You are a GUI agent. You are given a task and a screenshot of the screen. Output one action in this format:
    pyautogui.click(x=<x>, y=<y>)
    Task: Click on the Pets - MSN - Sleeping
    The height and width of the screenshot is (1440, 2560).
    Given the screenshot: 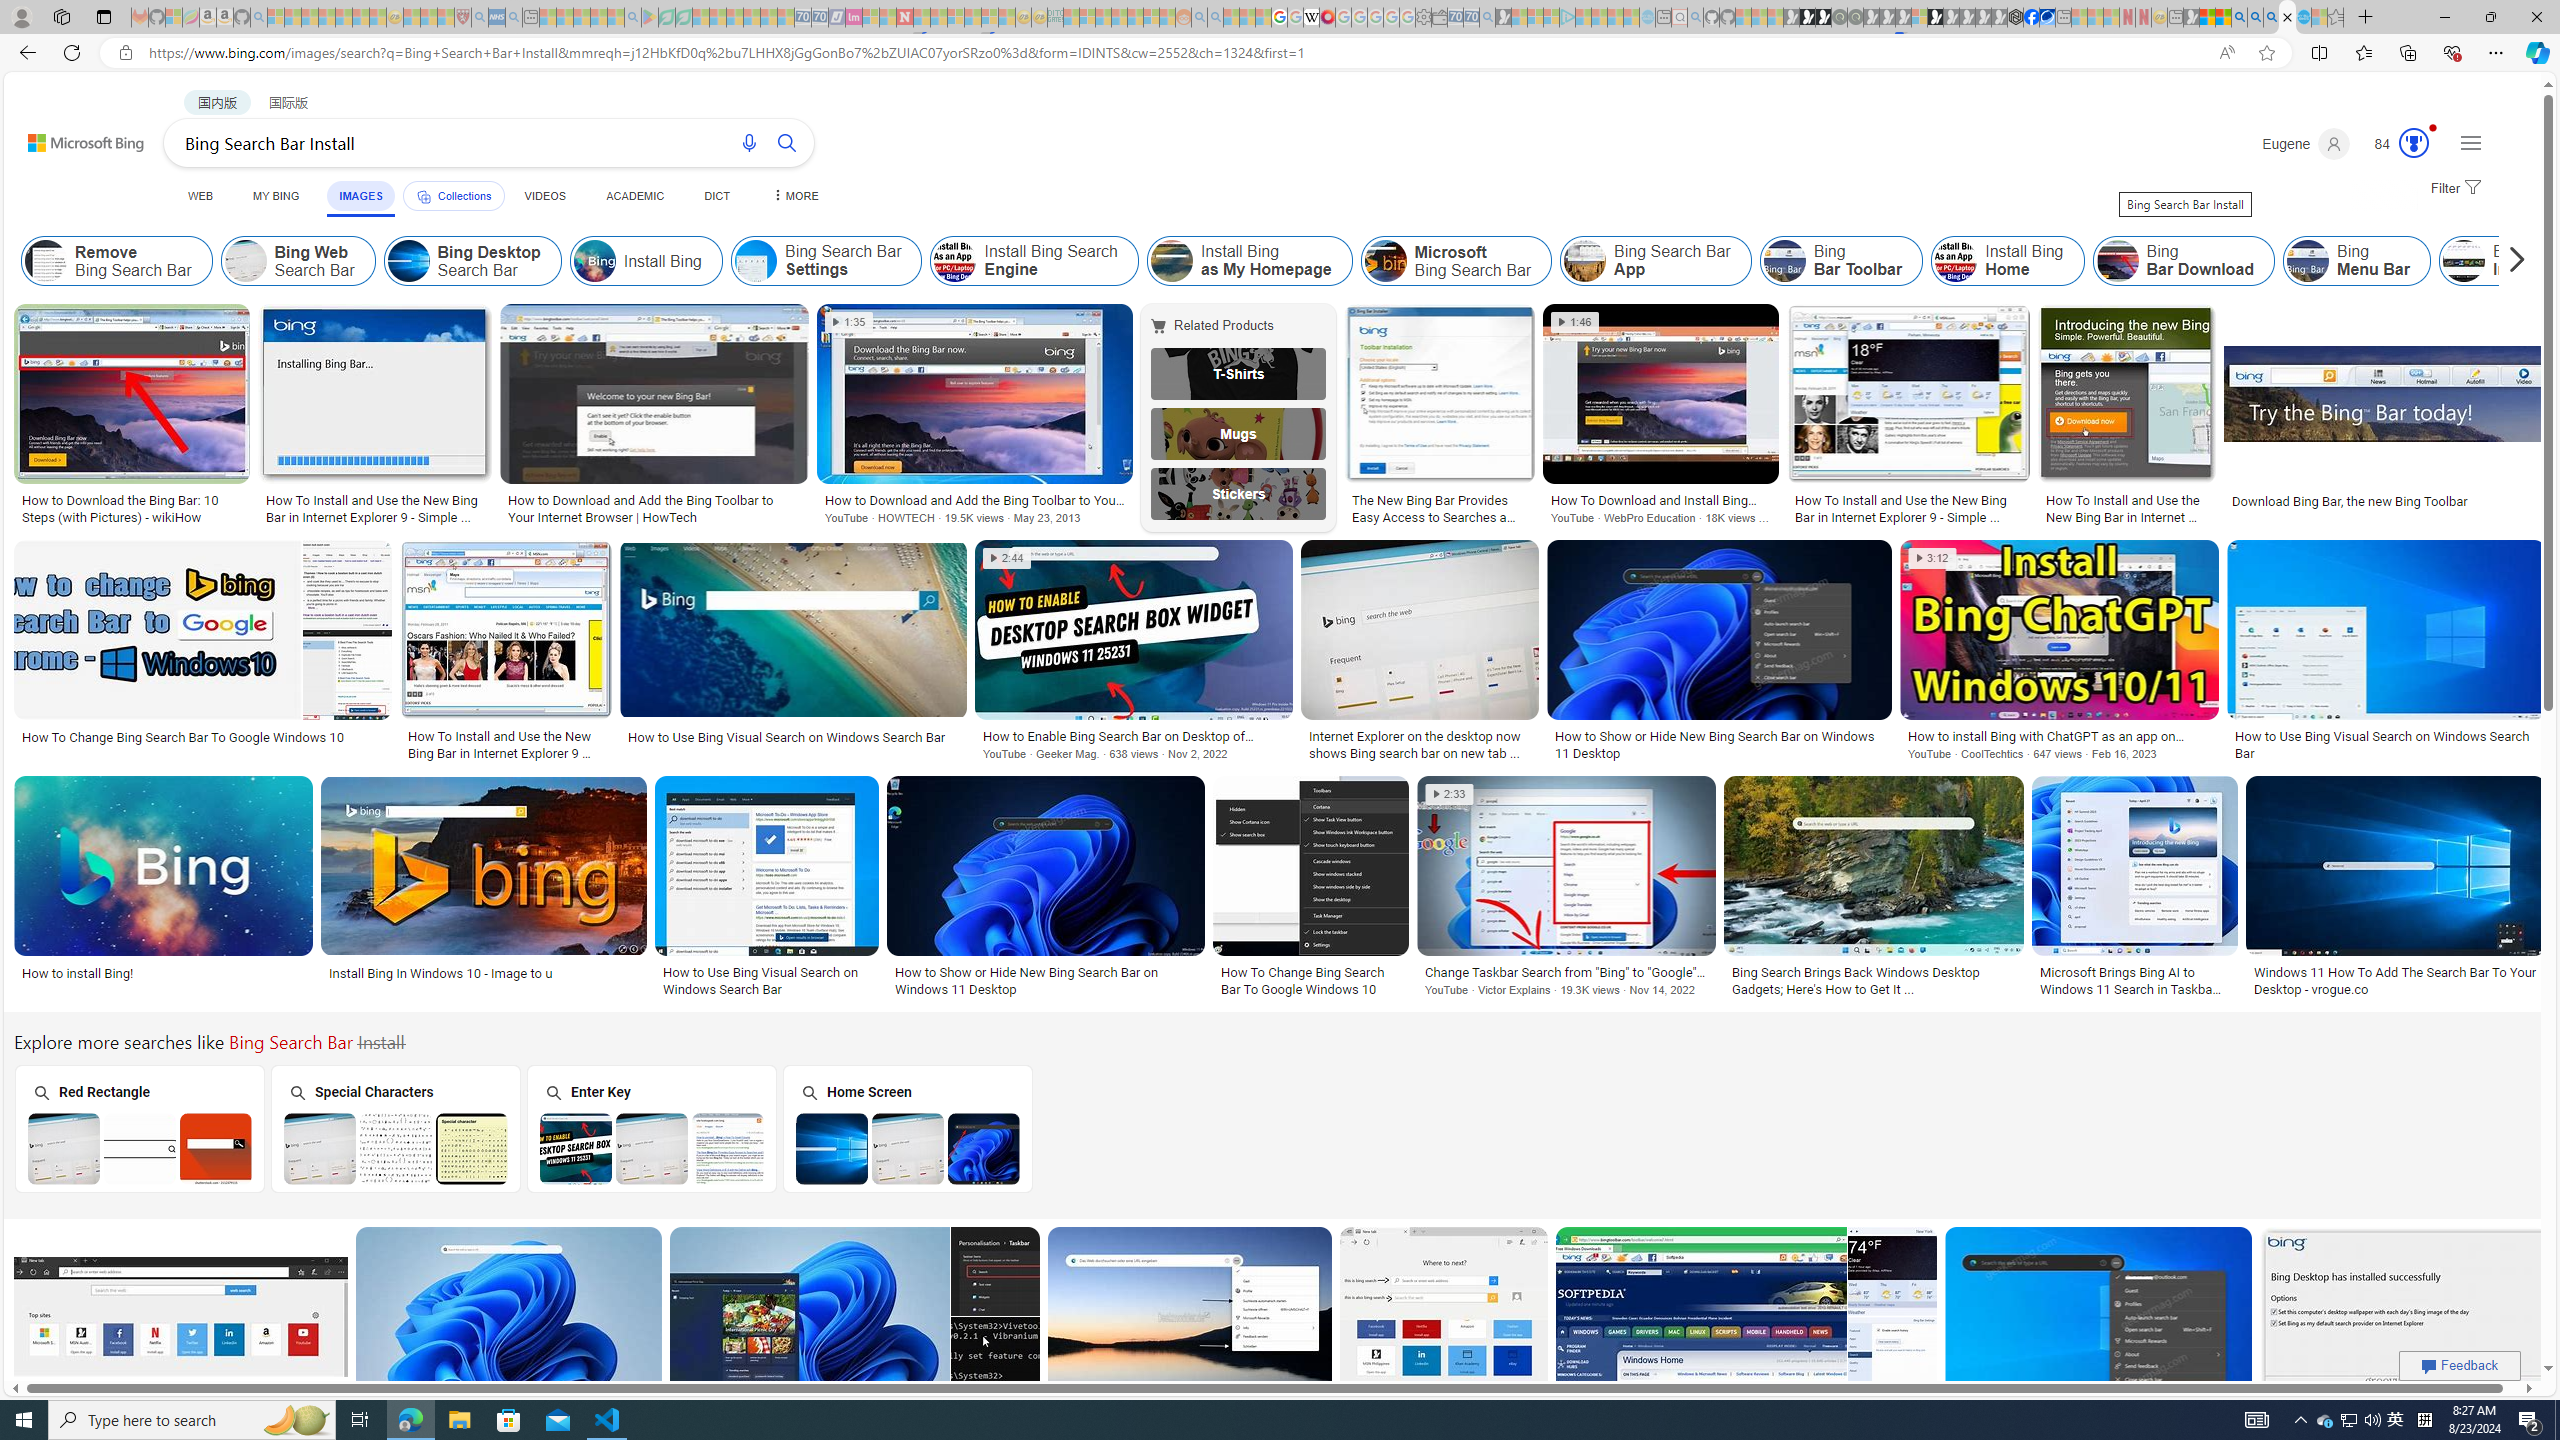 What is the action you would take?
    pyautogui.click(x=598, y=17)
    